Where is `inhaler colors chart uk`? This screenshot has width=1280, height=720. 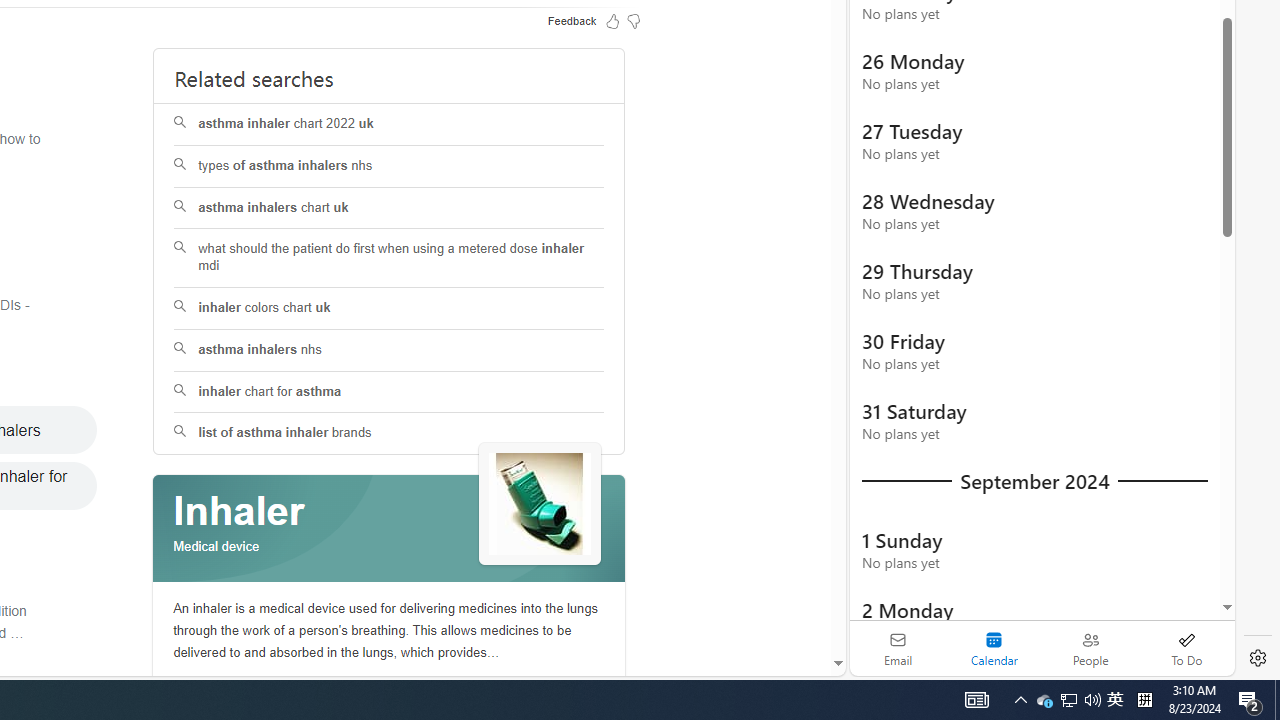 inhaler colors chart uk is located at coordinates (390, 308).